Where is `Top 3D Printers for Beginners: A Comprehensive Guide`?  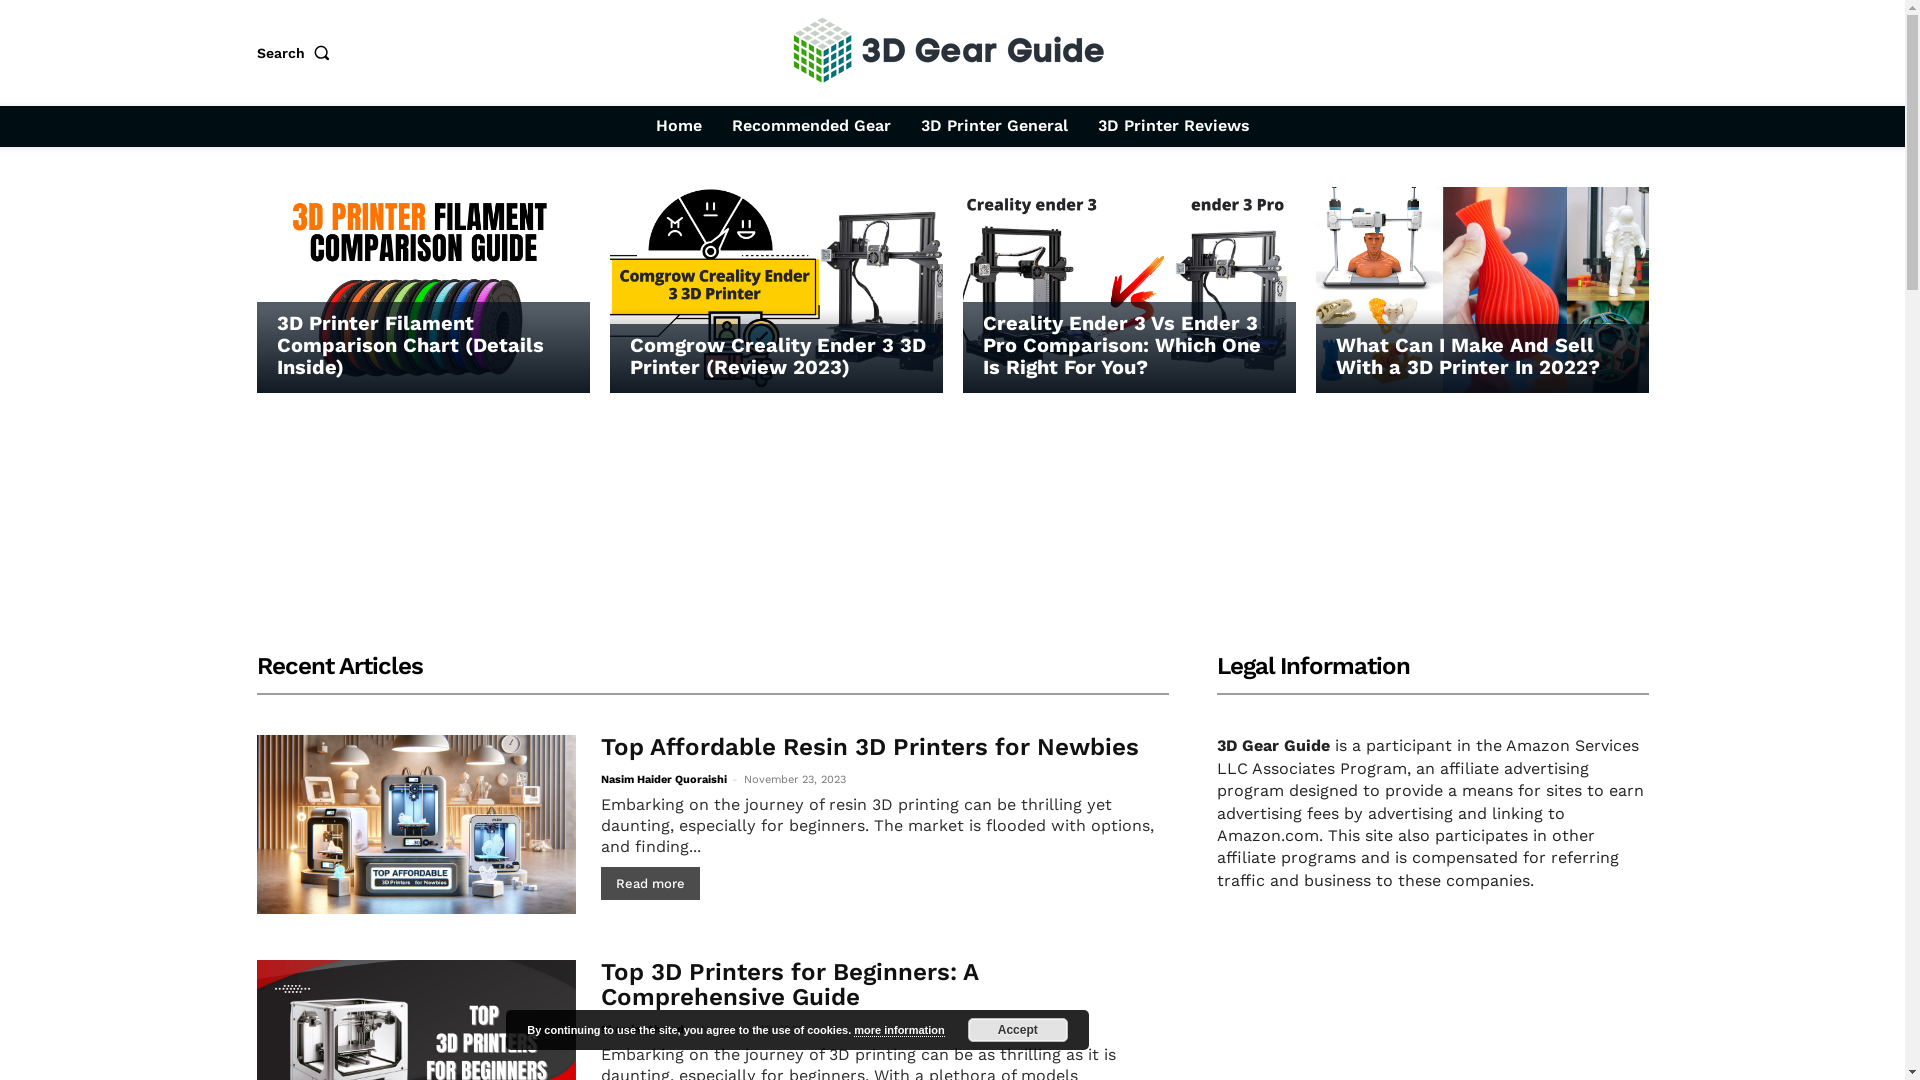 Top 3D Printers for Beginners: A Comprehensive Guide is located at coordinates (790, 984).